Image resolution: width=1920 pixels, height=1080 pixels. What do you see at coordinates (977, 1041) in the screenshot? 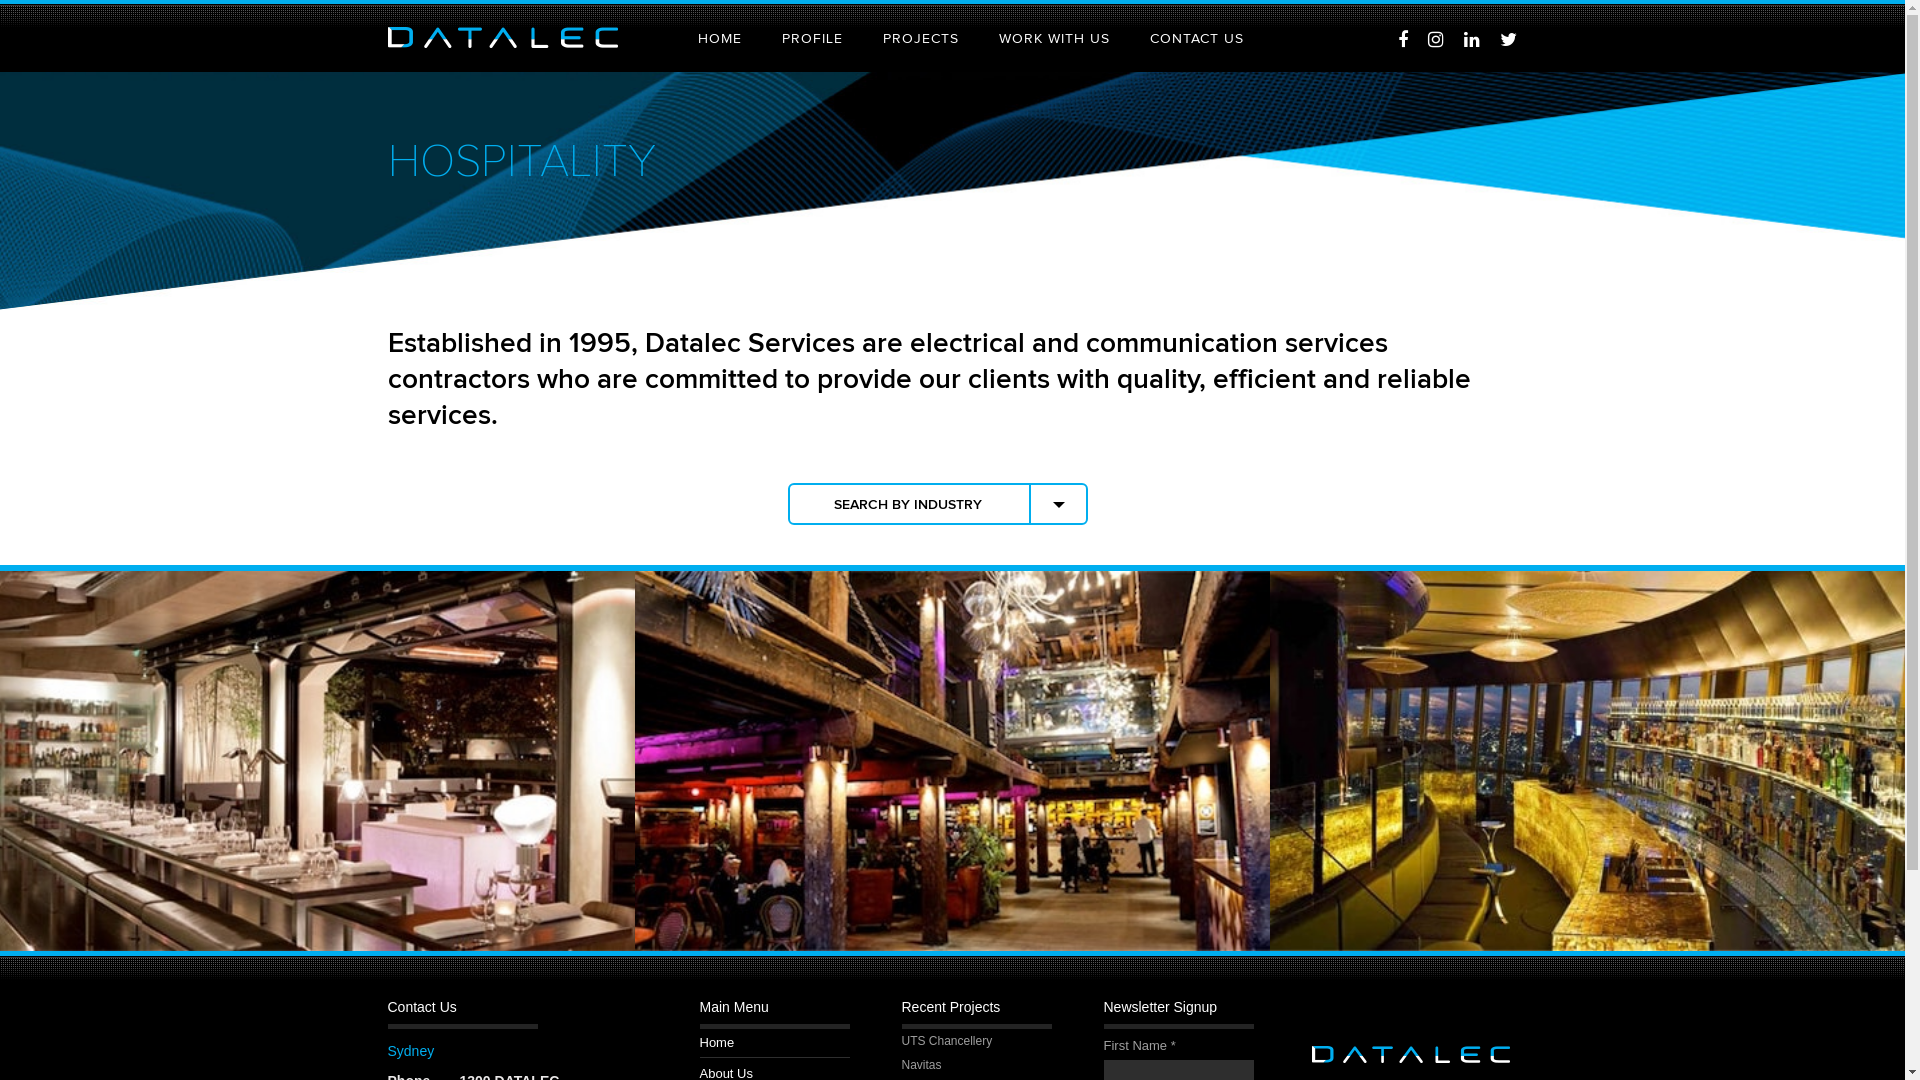
I see `UTS Chancellery` at bounding box center [977, 1041].